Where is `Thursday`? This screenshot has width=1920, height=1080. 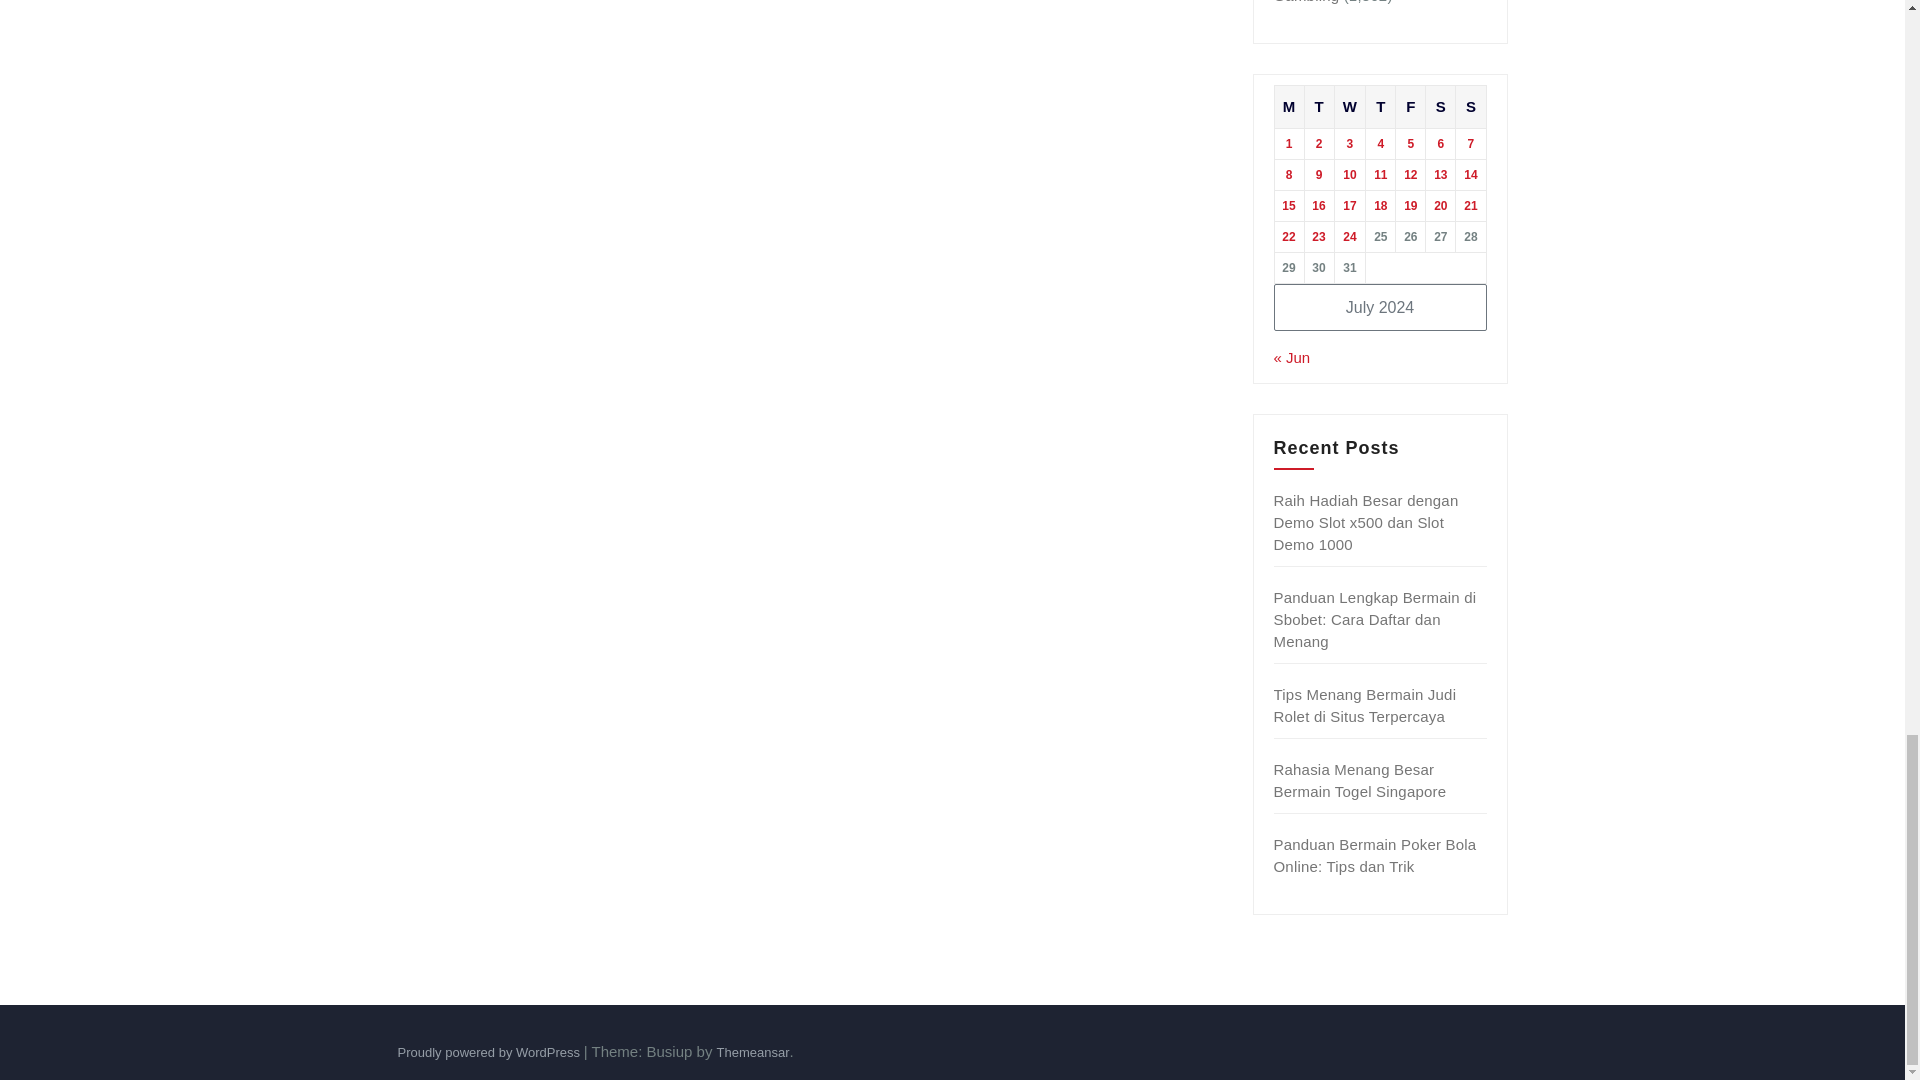
Thursday is located at coordinates (1380, 106).